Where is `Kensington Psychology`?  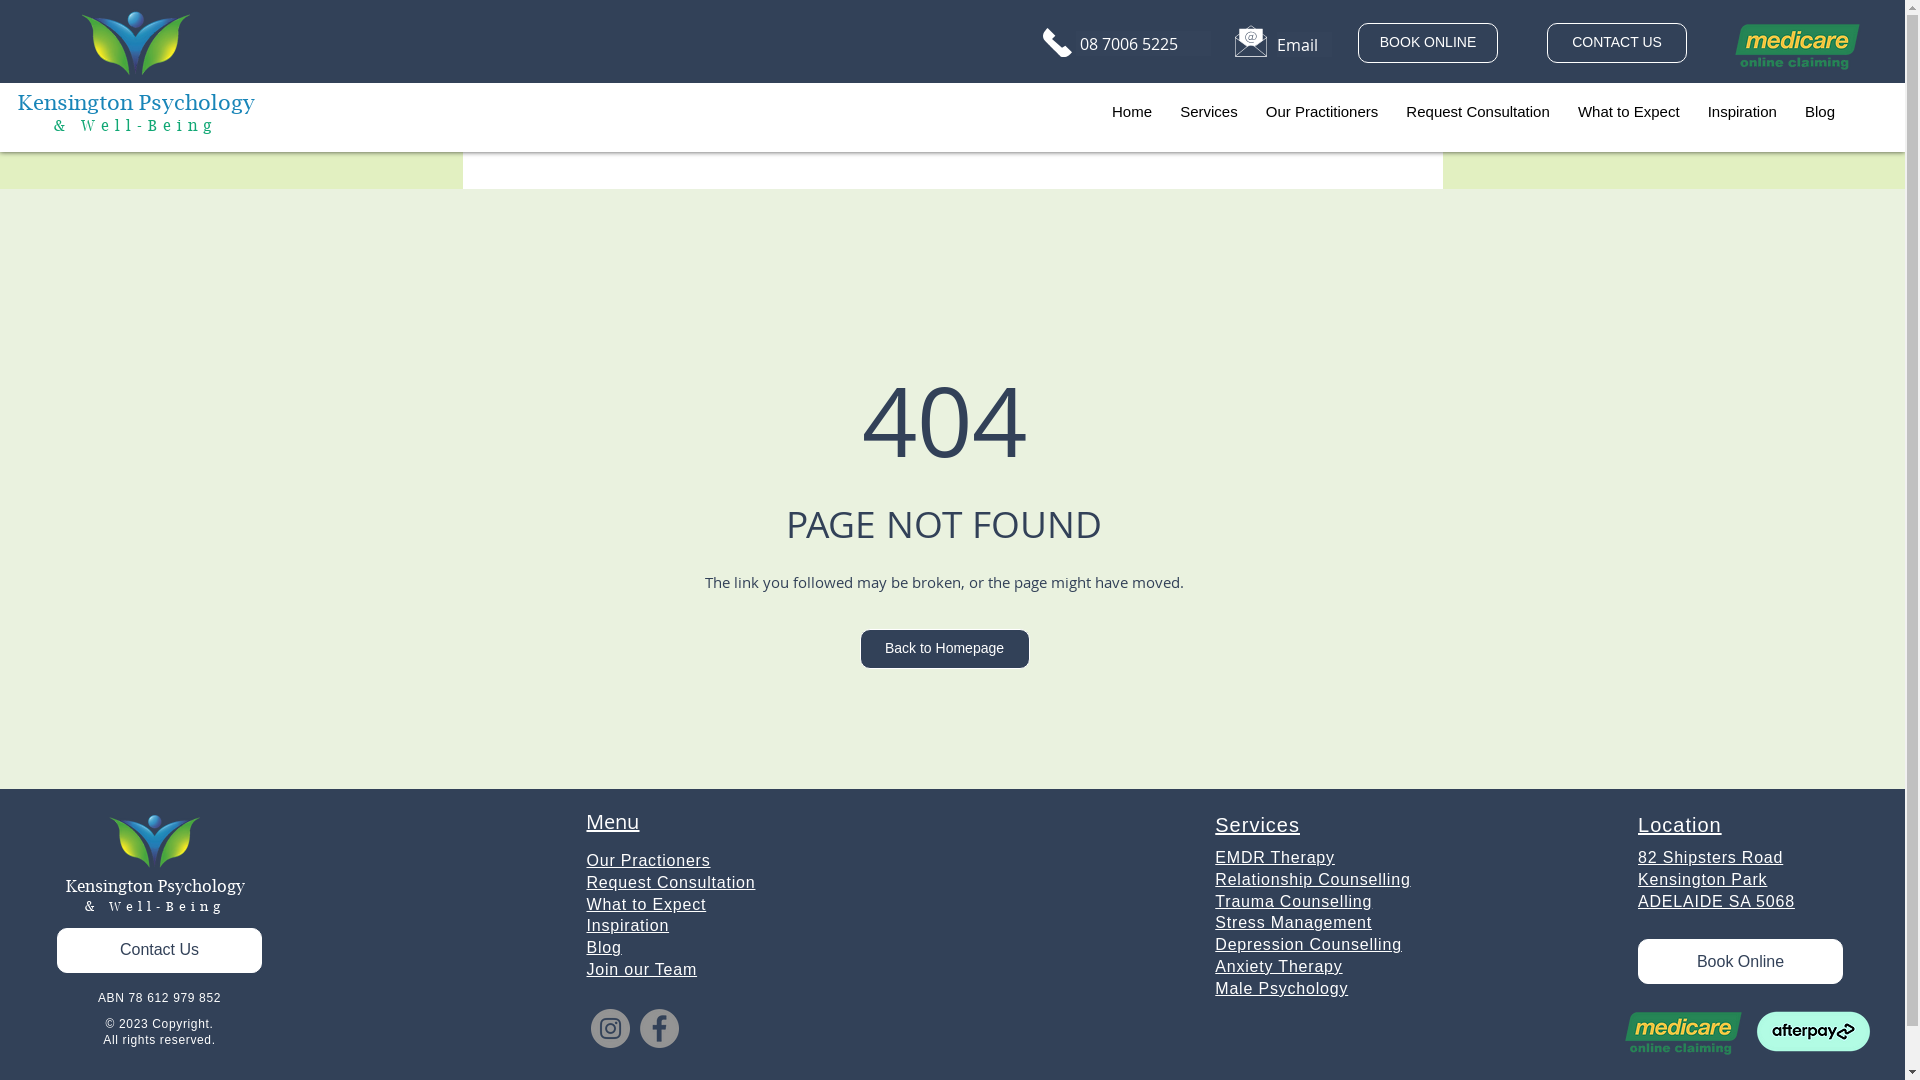 Kensington Psychology is located at coordinates (155, 890).